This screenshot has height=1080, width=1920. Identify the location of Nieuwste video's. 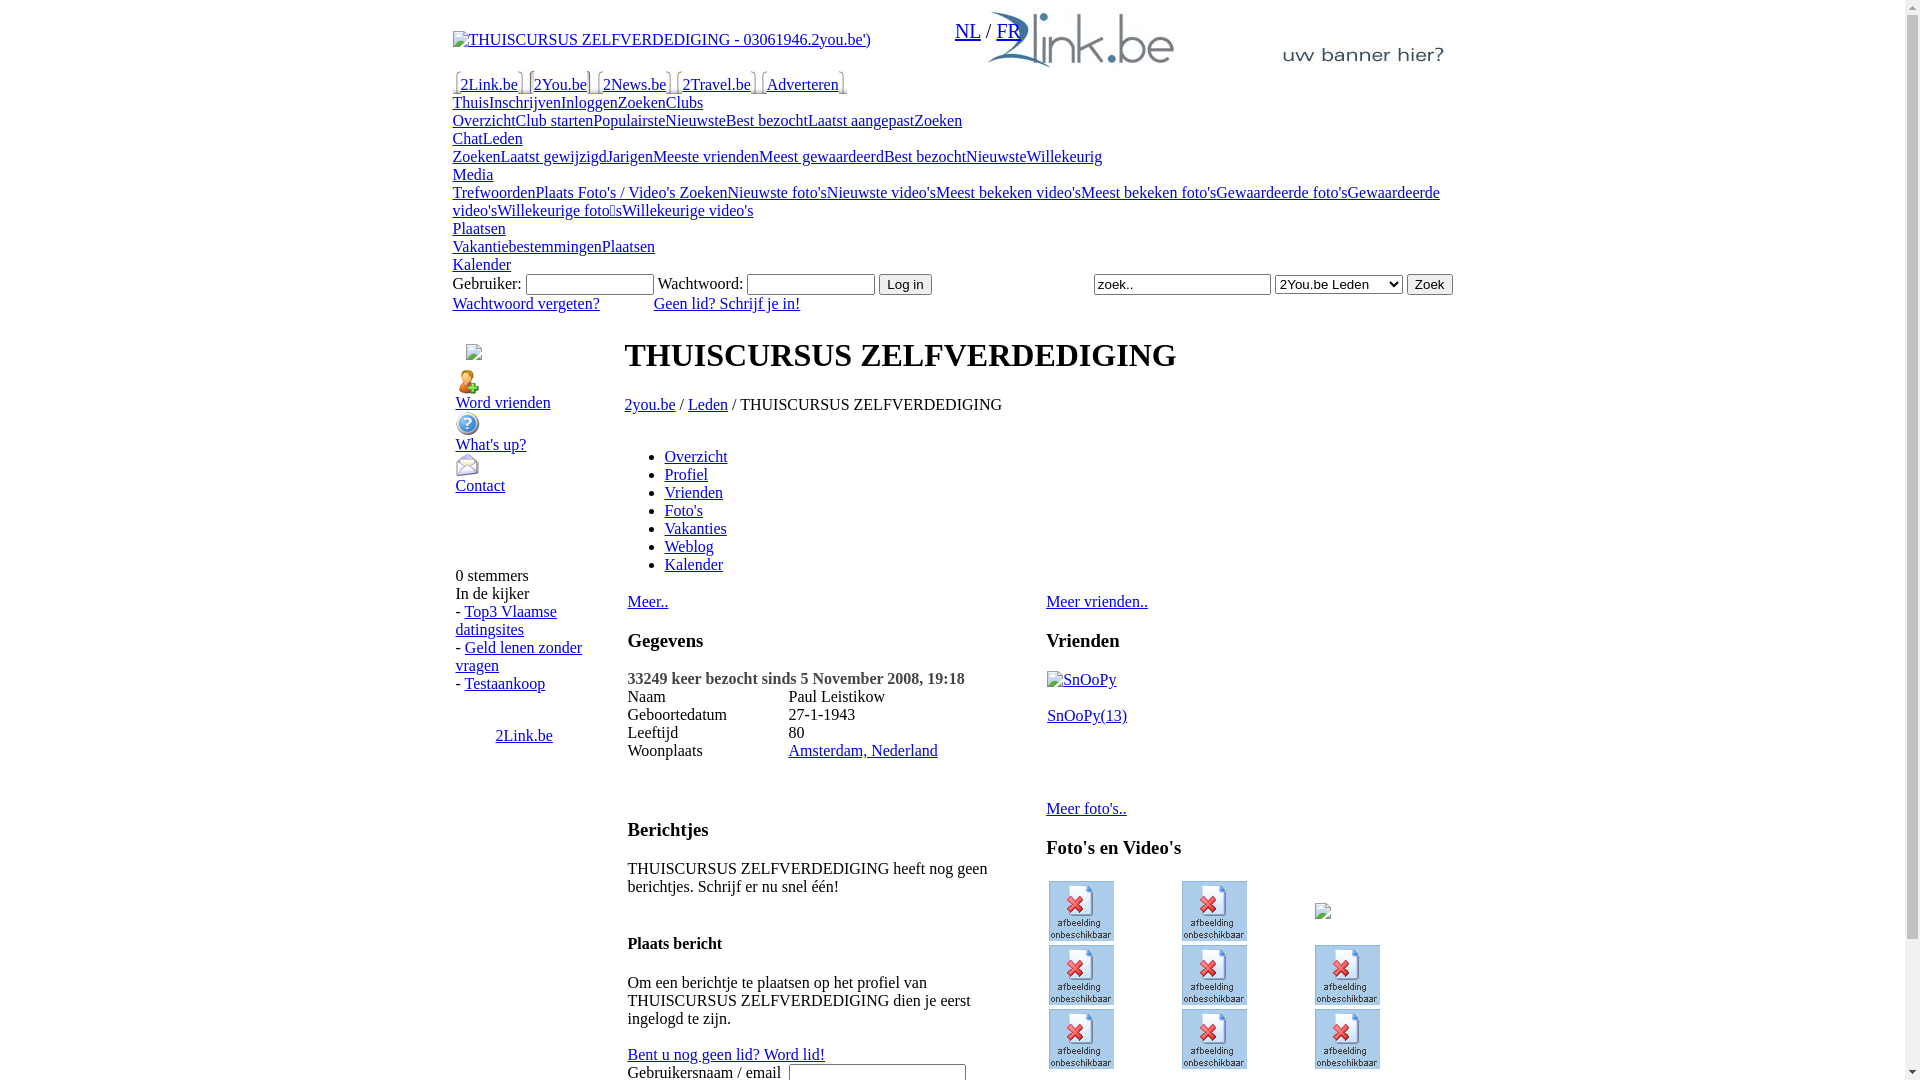
(882, 192).